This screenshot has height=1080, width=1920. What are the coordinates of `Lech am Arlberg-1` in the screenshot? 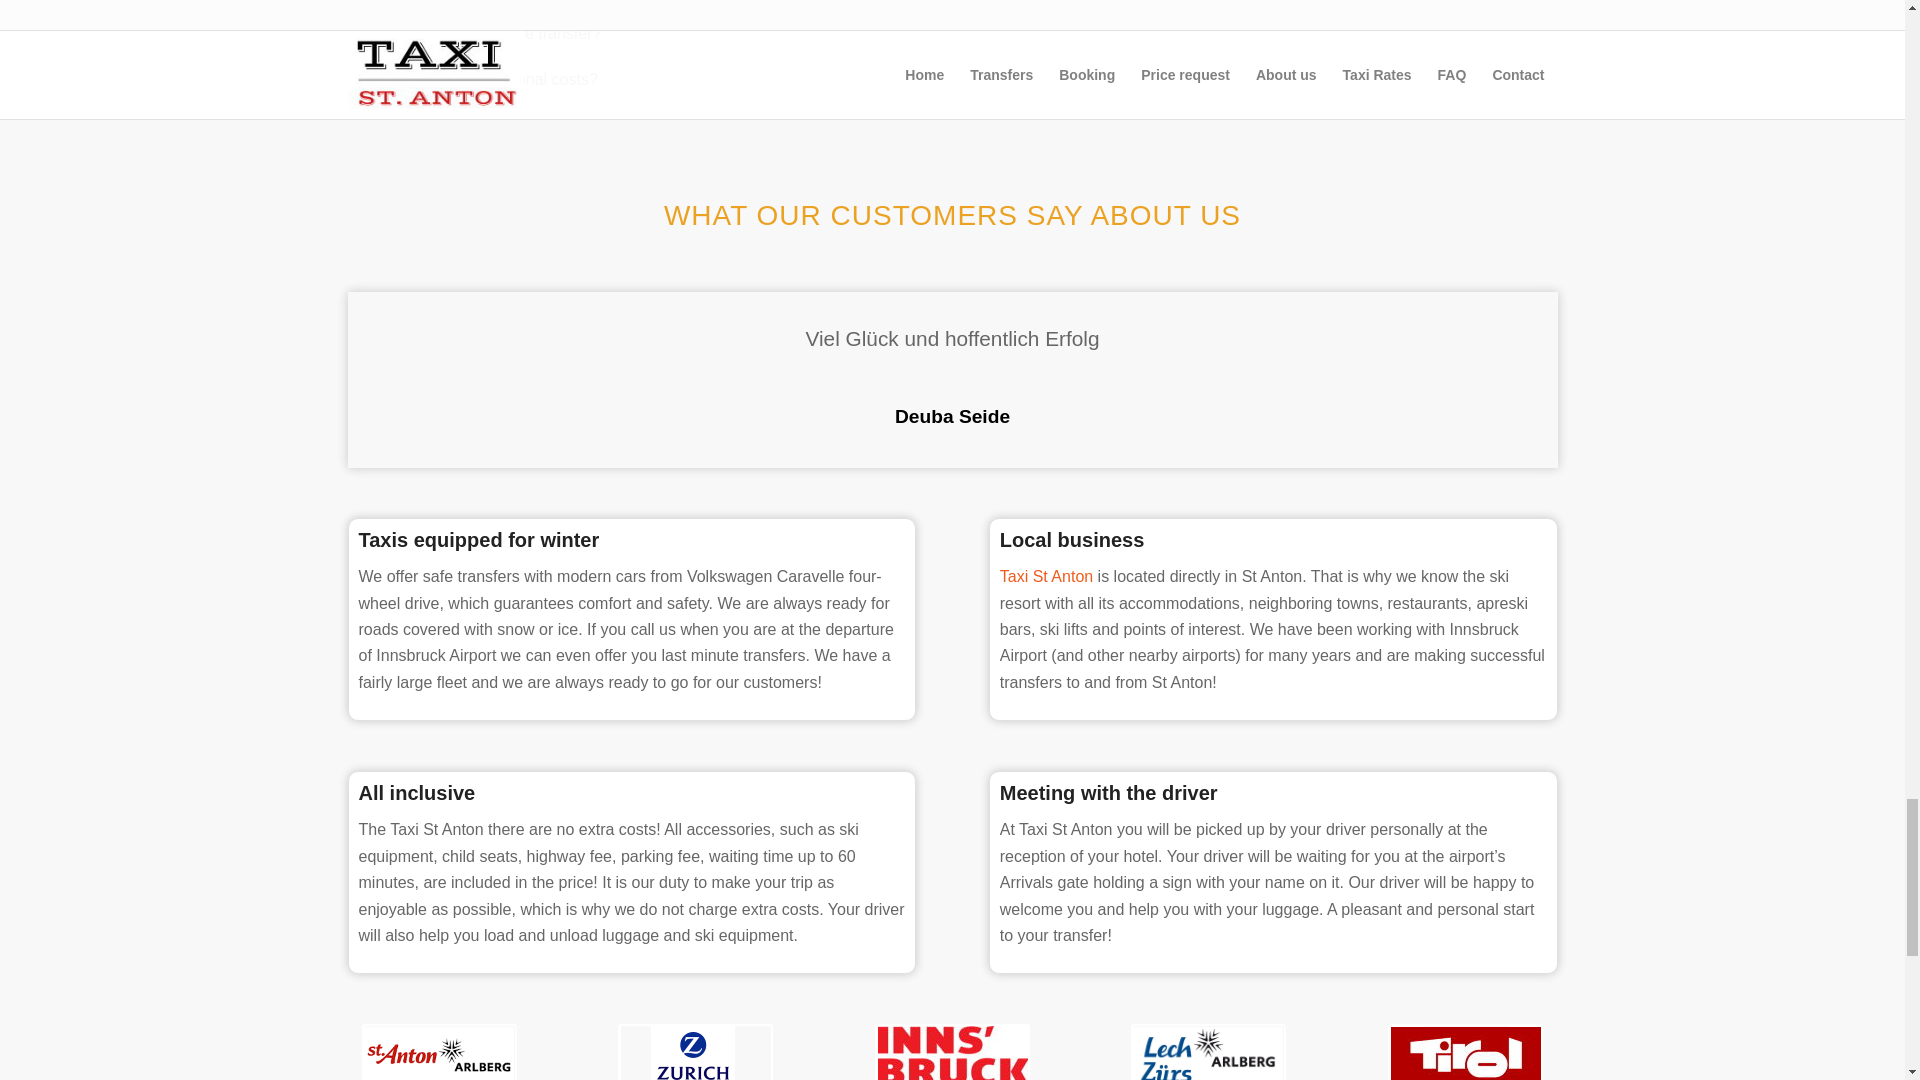 It's located at (1208, 1052).